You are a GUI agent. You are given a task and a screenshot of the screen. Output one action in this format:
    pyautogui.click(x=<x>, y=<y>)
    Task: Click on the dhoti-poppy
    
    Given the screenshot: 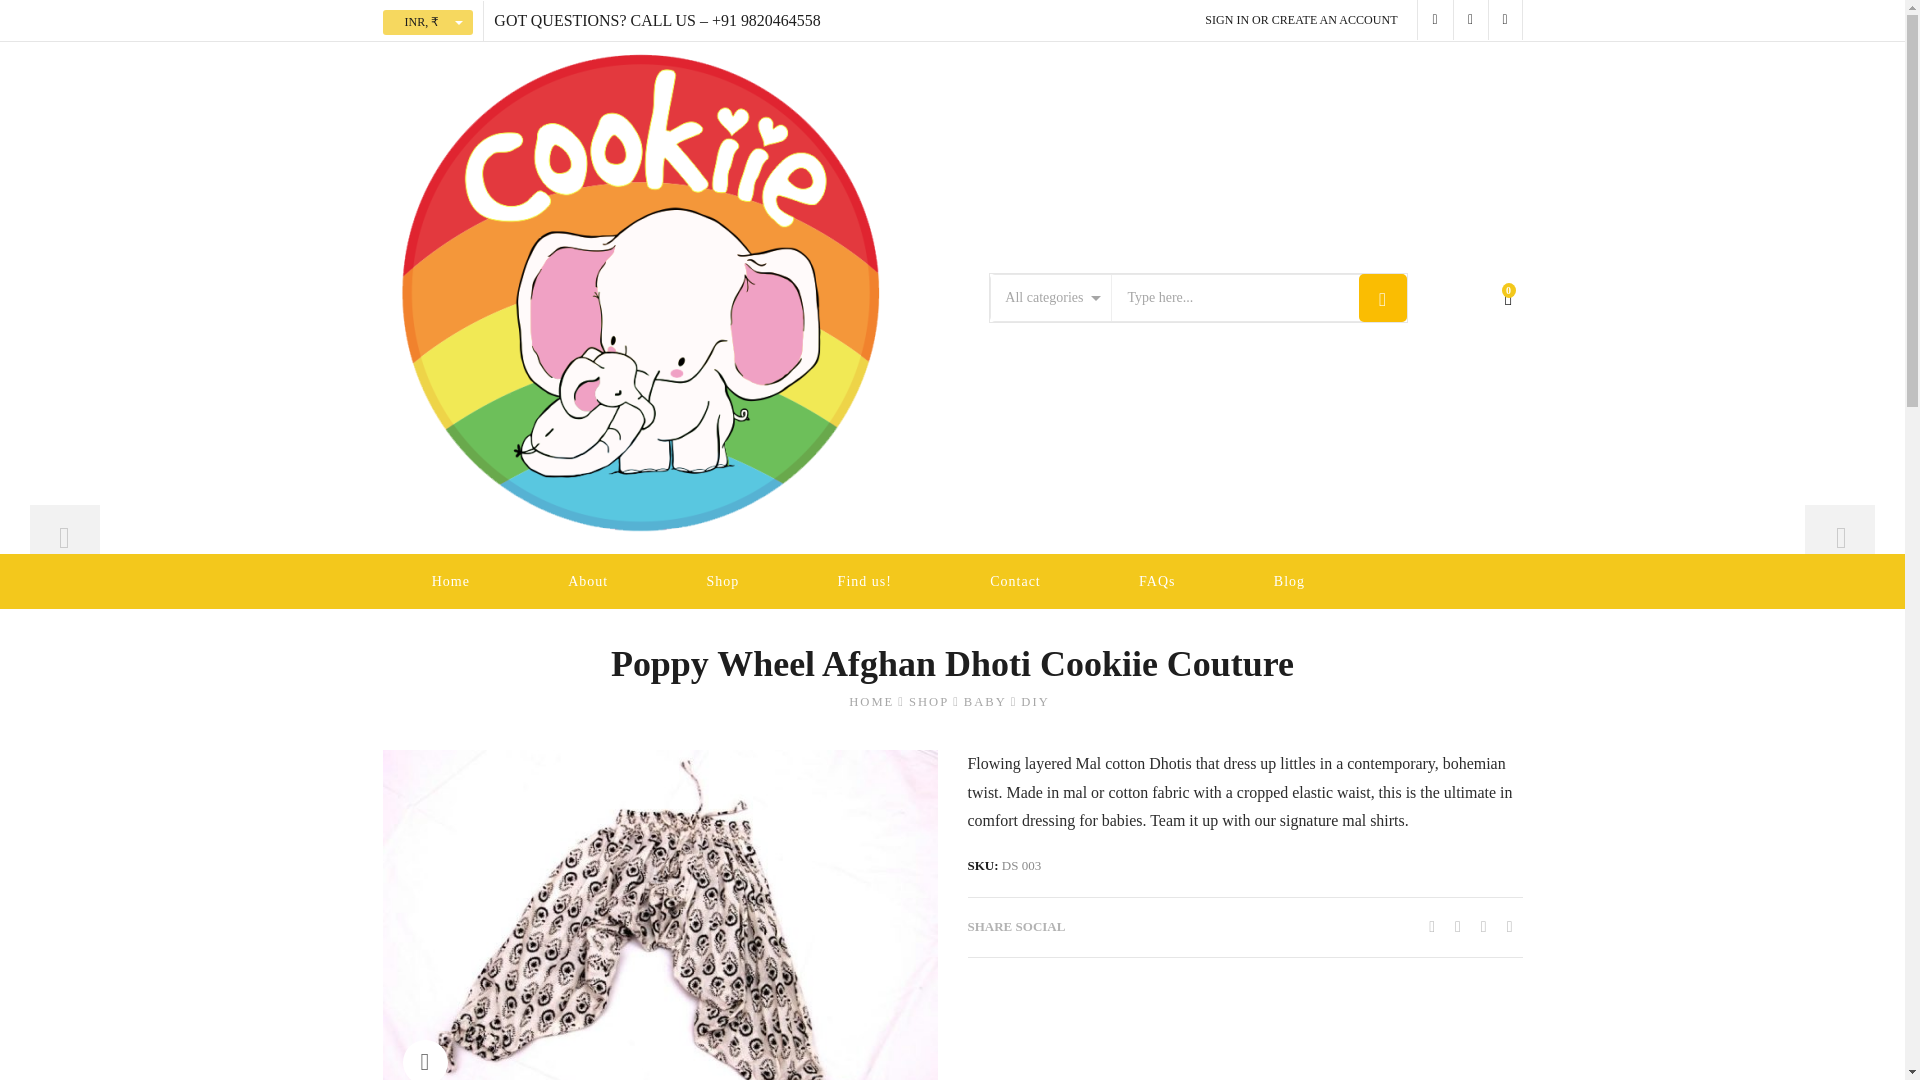 What is the action you would take?
    pyautogui.click(x=659, y=914)
    